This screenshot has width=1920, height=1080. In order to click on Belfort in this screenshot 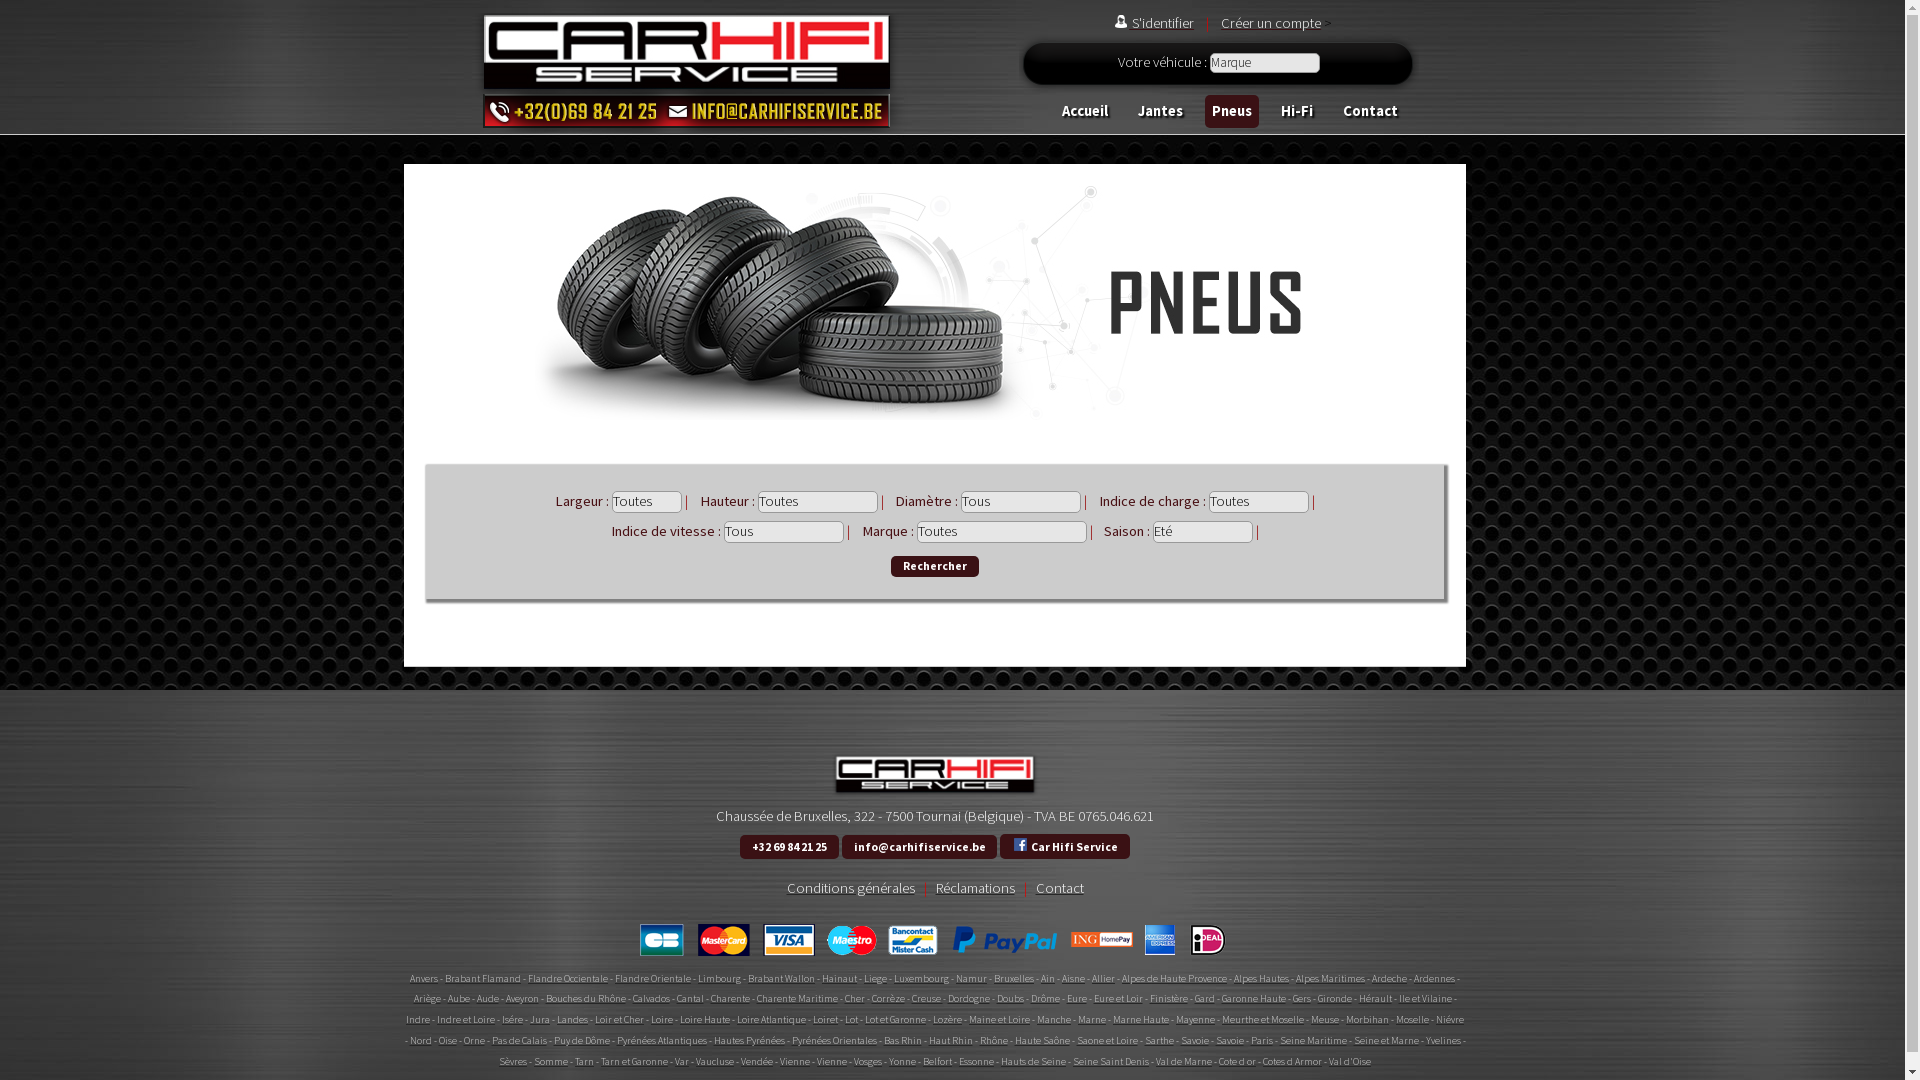, I will do `click(938, 1062)`.